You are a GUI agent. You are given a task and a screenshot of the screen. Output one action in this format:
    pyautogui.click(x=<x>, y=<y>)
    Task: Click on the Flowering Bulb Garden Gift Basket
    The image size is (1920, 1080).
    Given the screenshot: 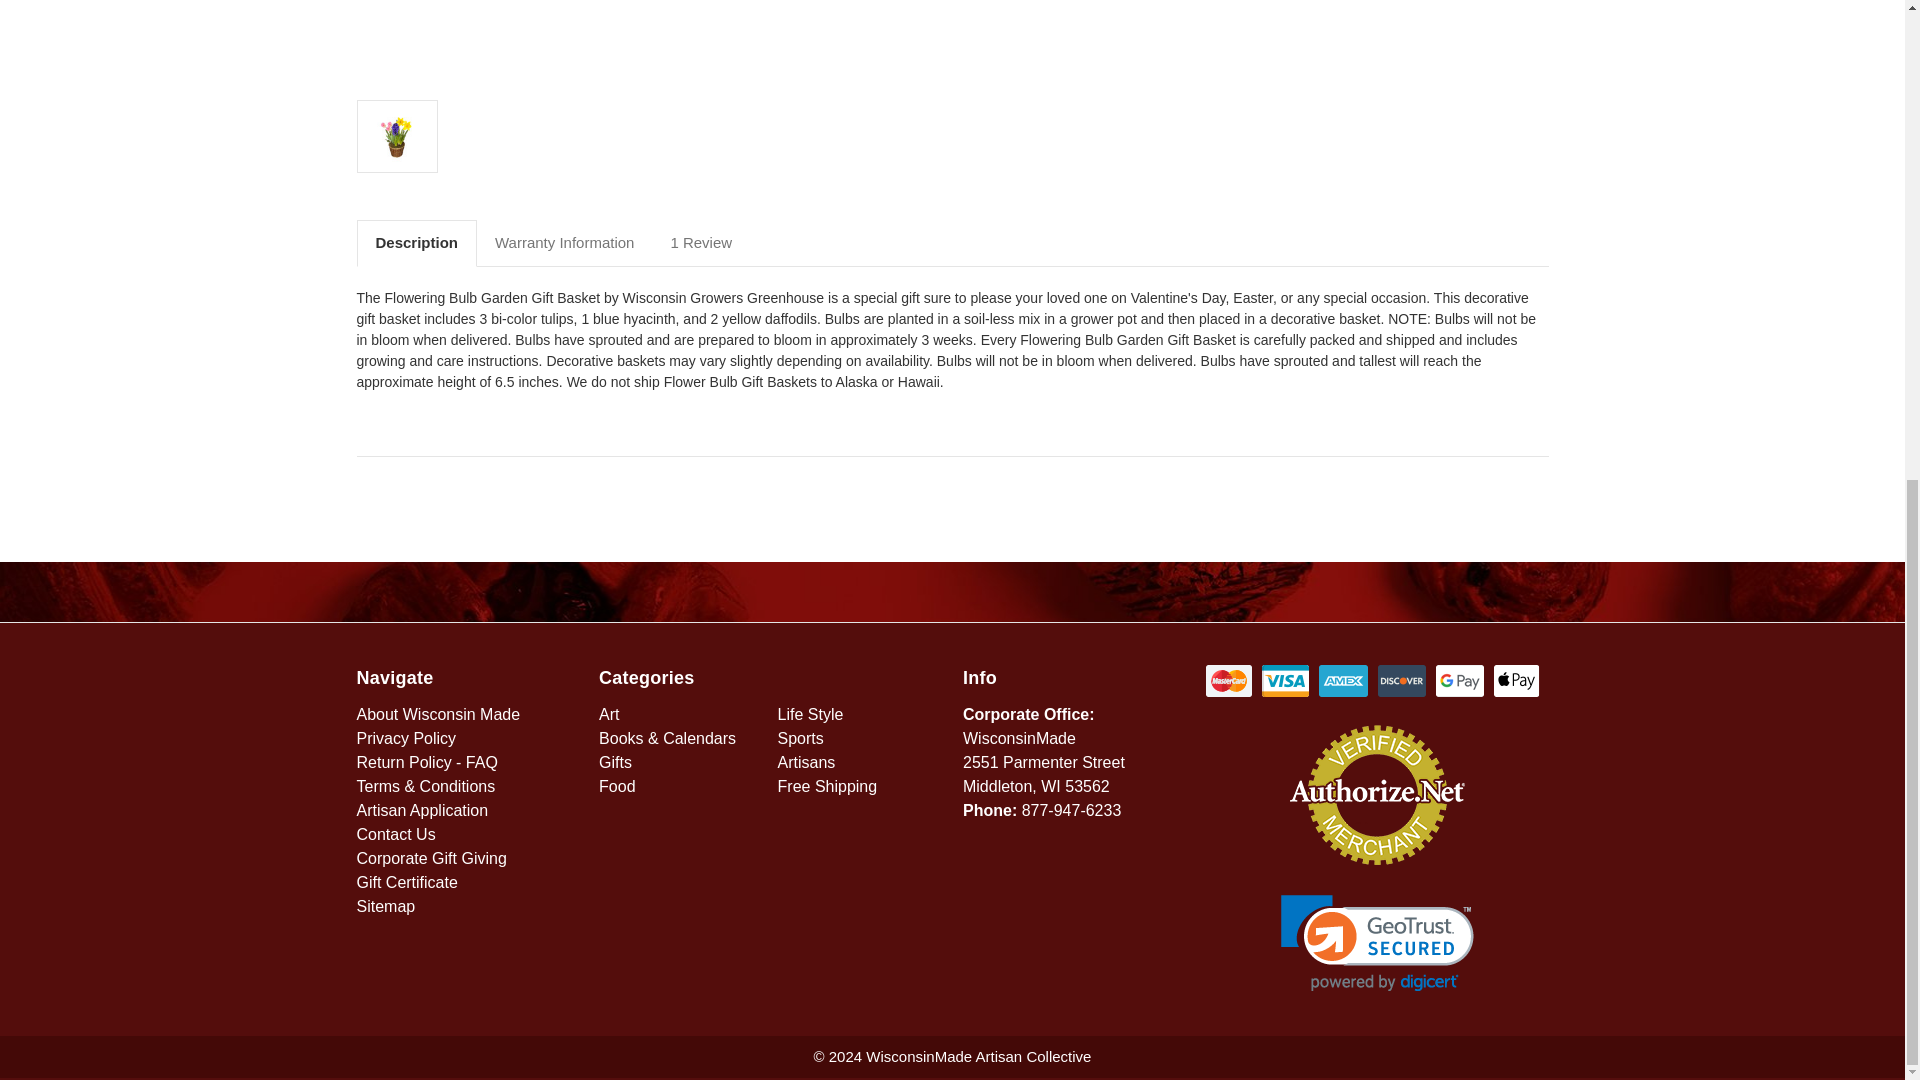 What is the action you would take?
    pyautogui.click(x=397, y=136)
    